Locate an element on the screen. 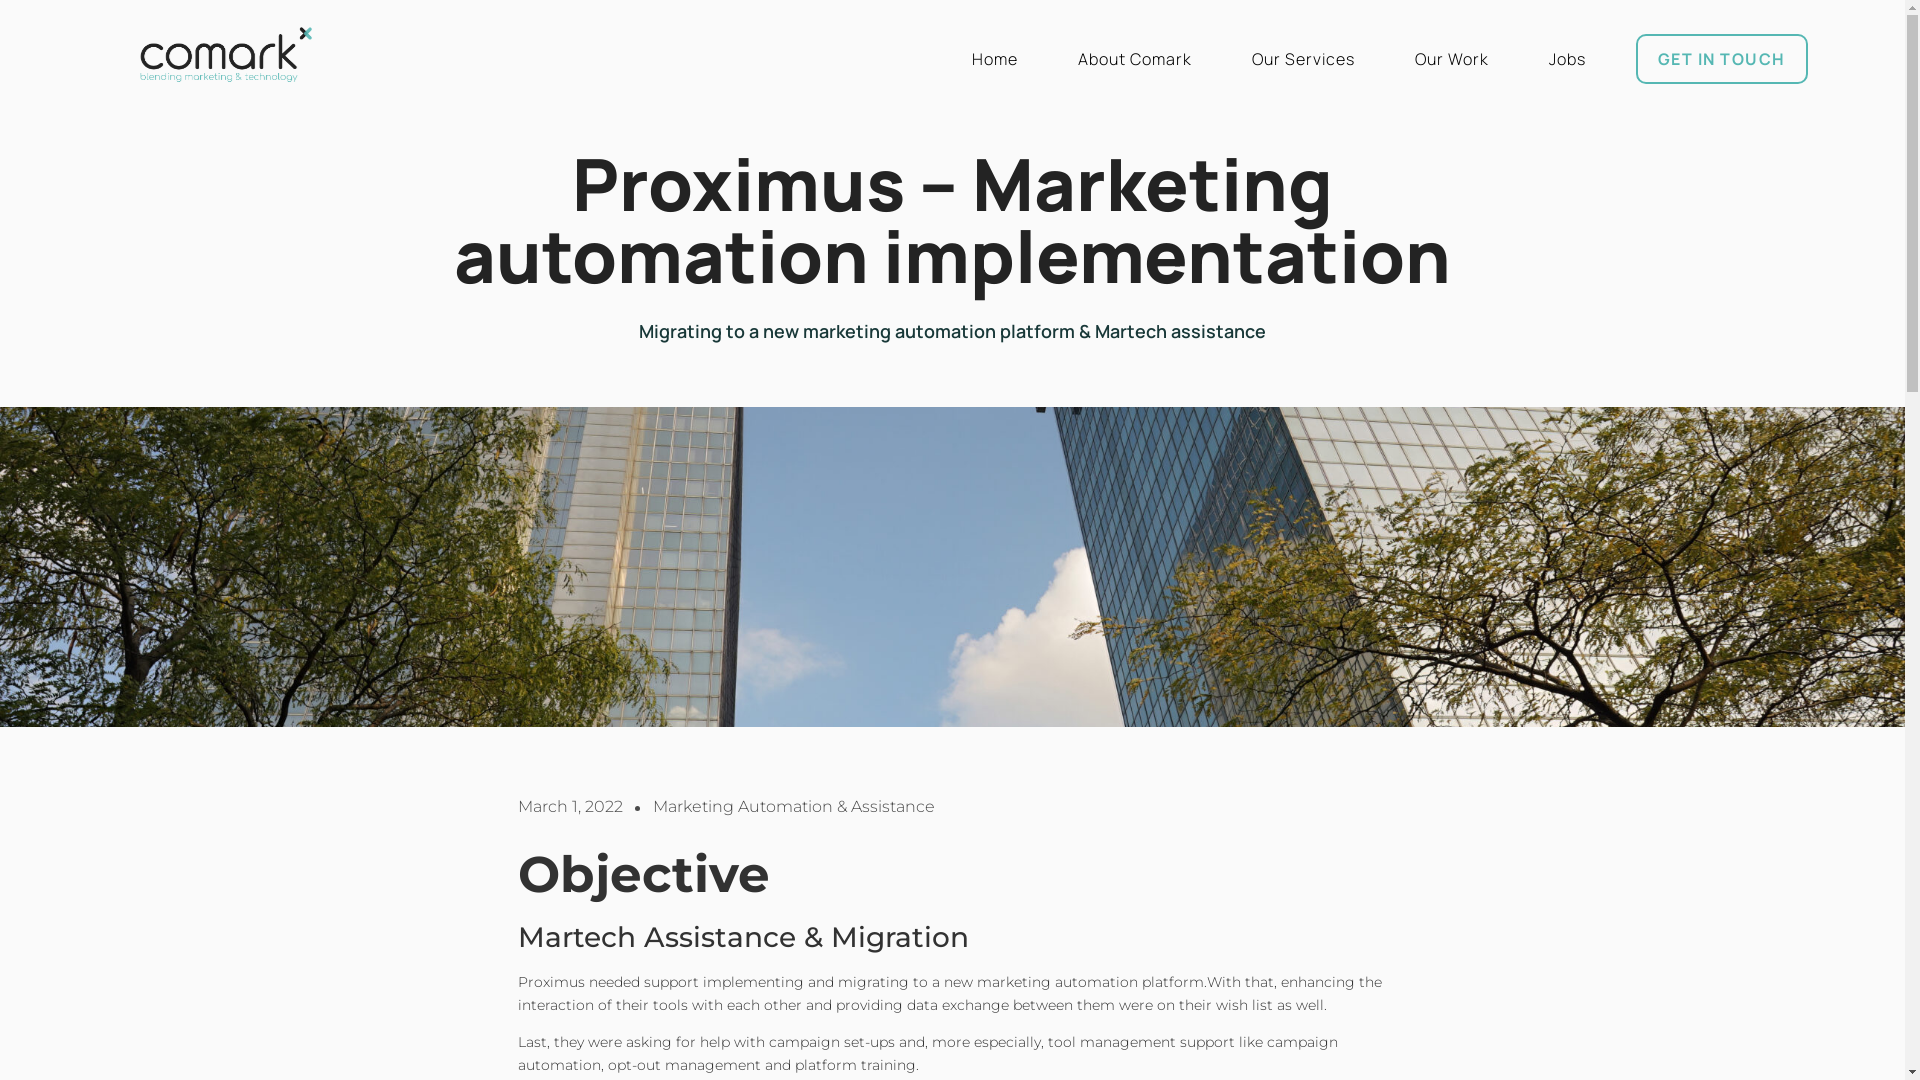 The width and height of the screenshot is (1920, 1080). Our Work is located at coordinates (1452, 59).